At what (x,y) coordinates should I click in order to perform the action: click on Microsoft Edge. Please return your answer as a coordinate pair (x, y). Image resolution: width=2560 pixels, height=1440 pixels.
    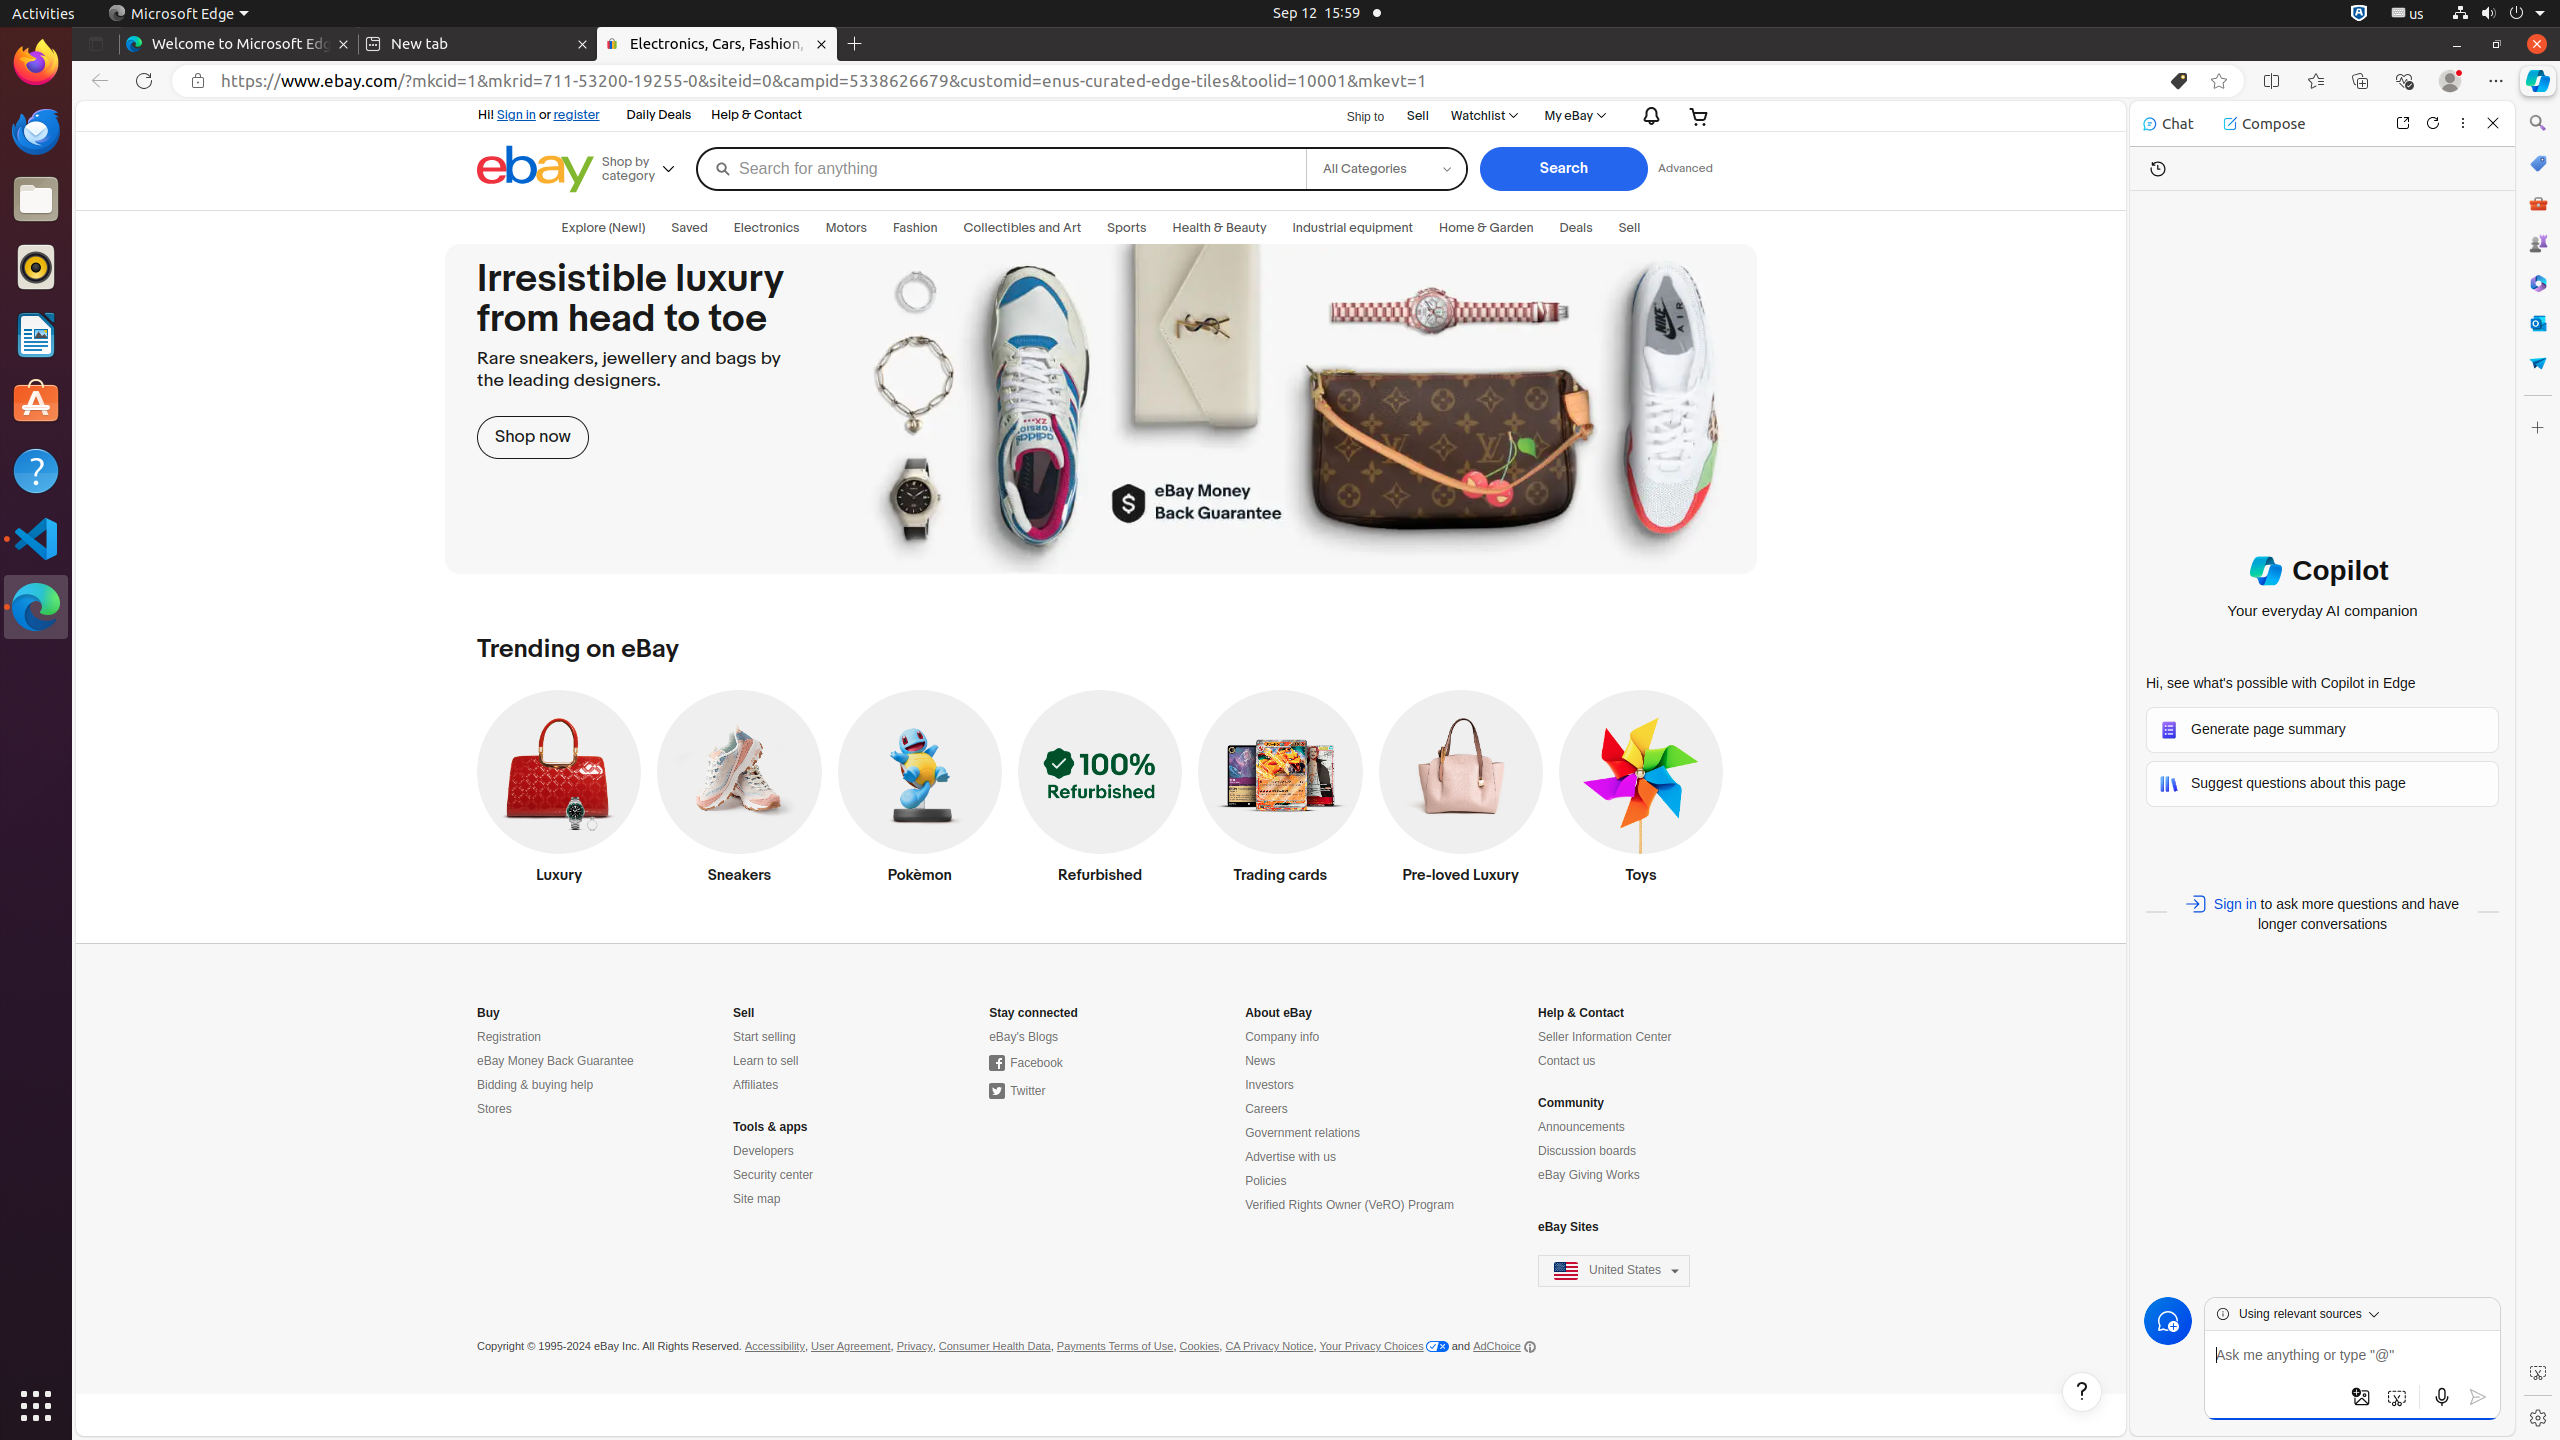
    Looking at the image, I should click on (36, 607).